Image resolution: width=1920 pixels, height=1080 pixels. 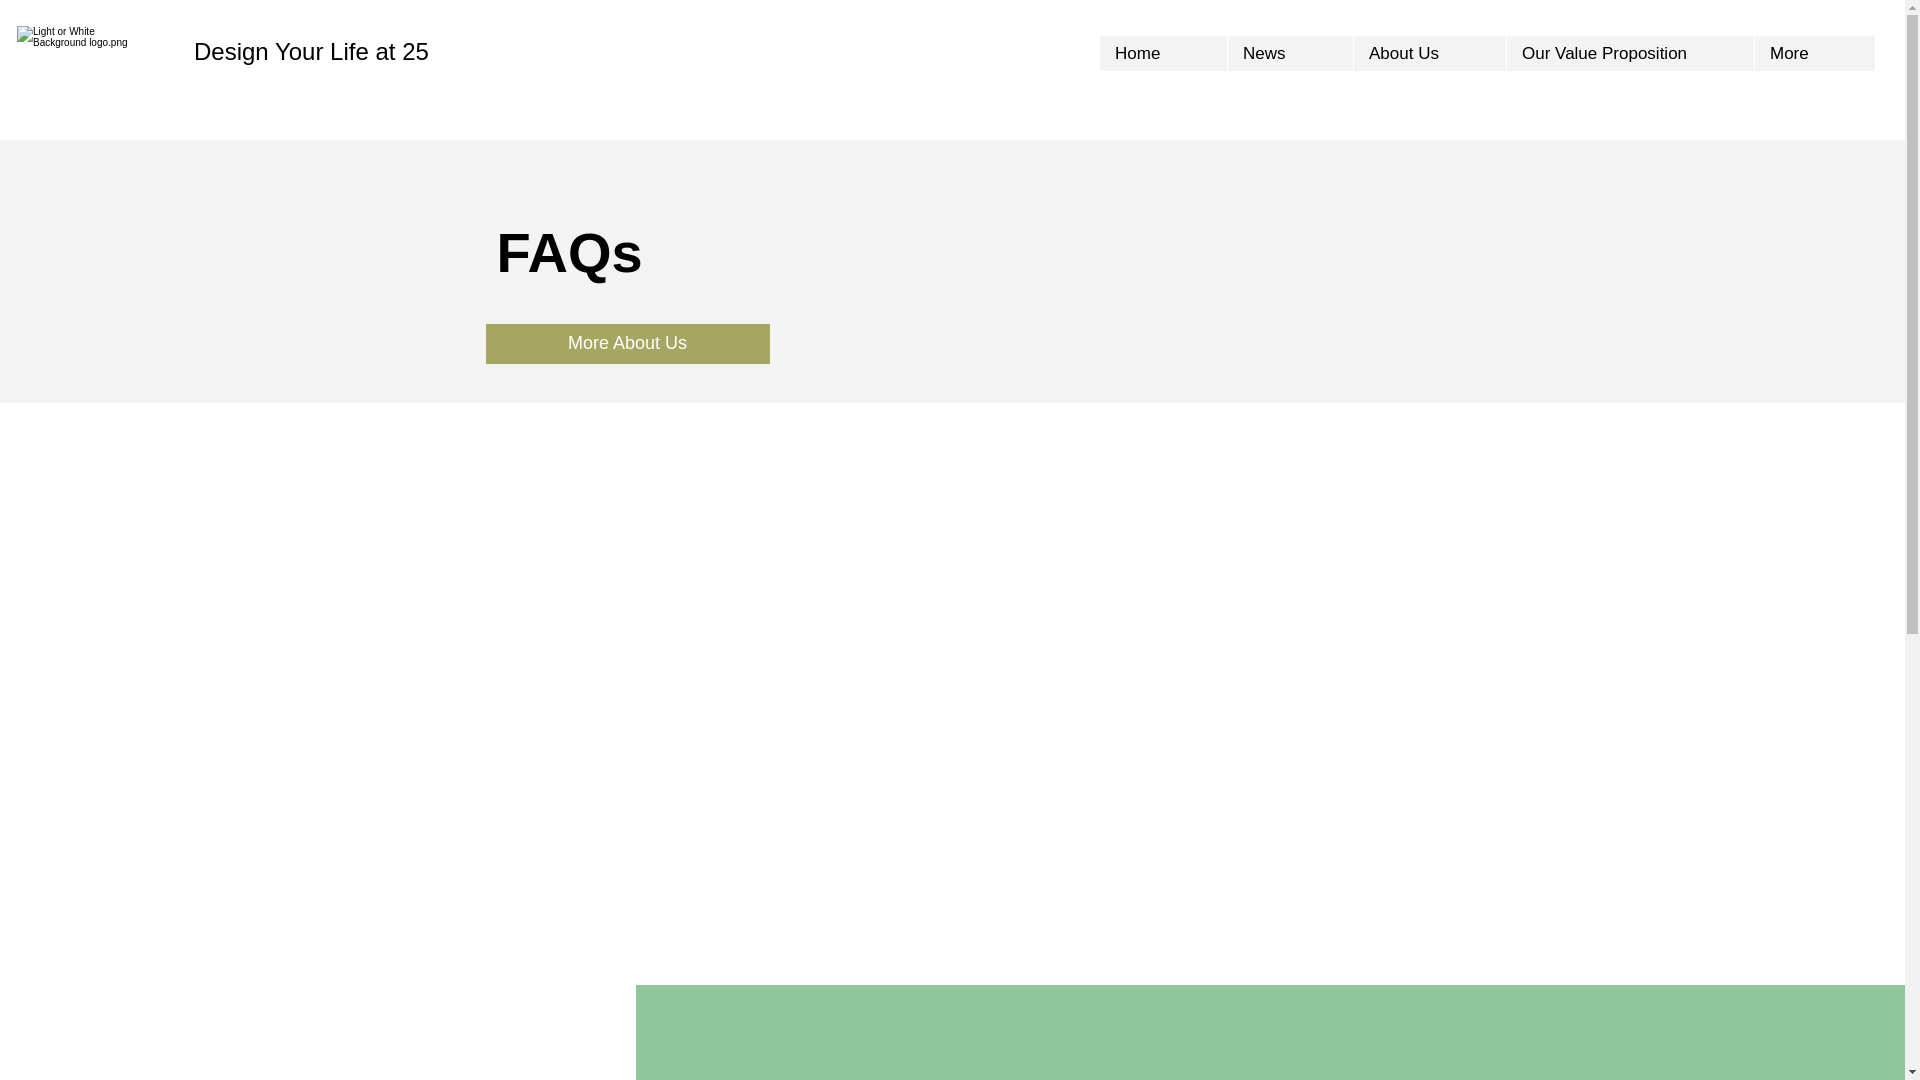 I want to click on Design Your Life at 25, so click(x=310, y=50).